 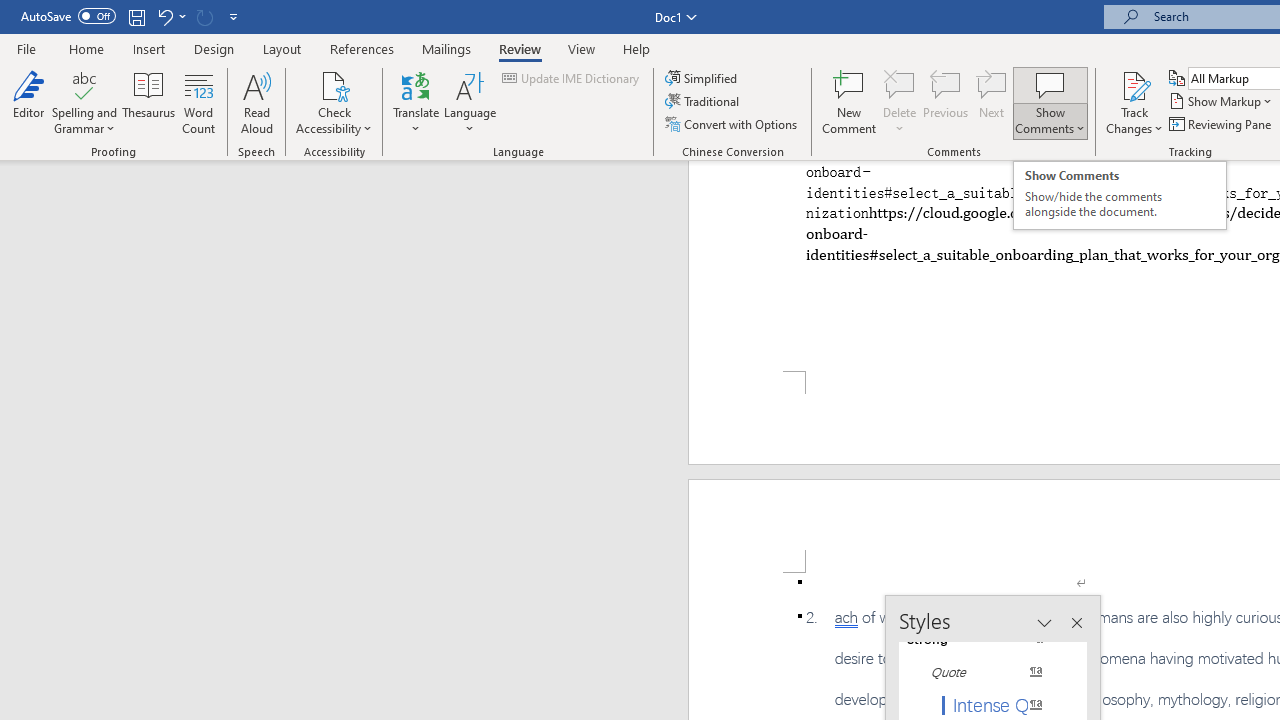 I want to click on Word Count, so click(x=198, y=102).